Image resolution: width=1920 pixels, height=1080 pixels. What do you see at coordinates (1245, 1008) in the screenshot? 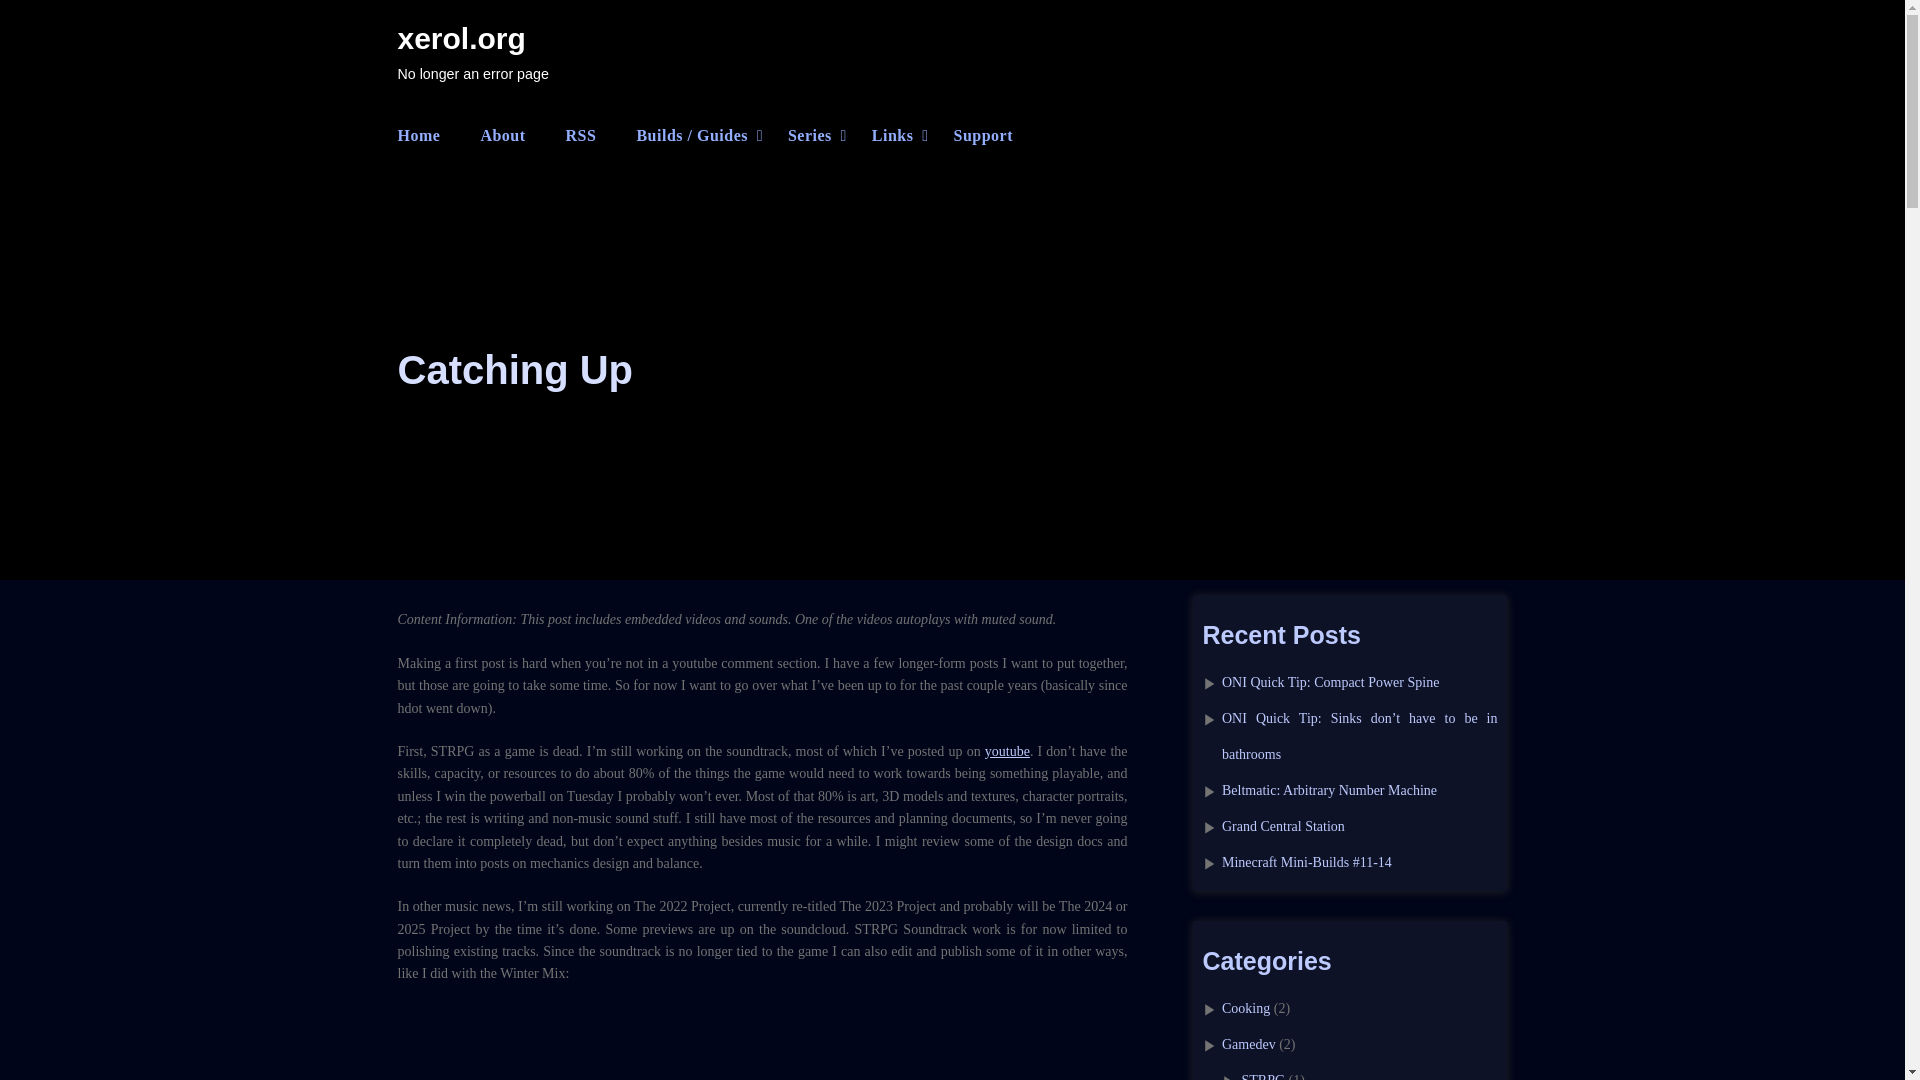
I see `Cooking` at bounding box center [1245, 1008].